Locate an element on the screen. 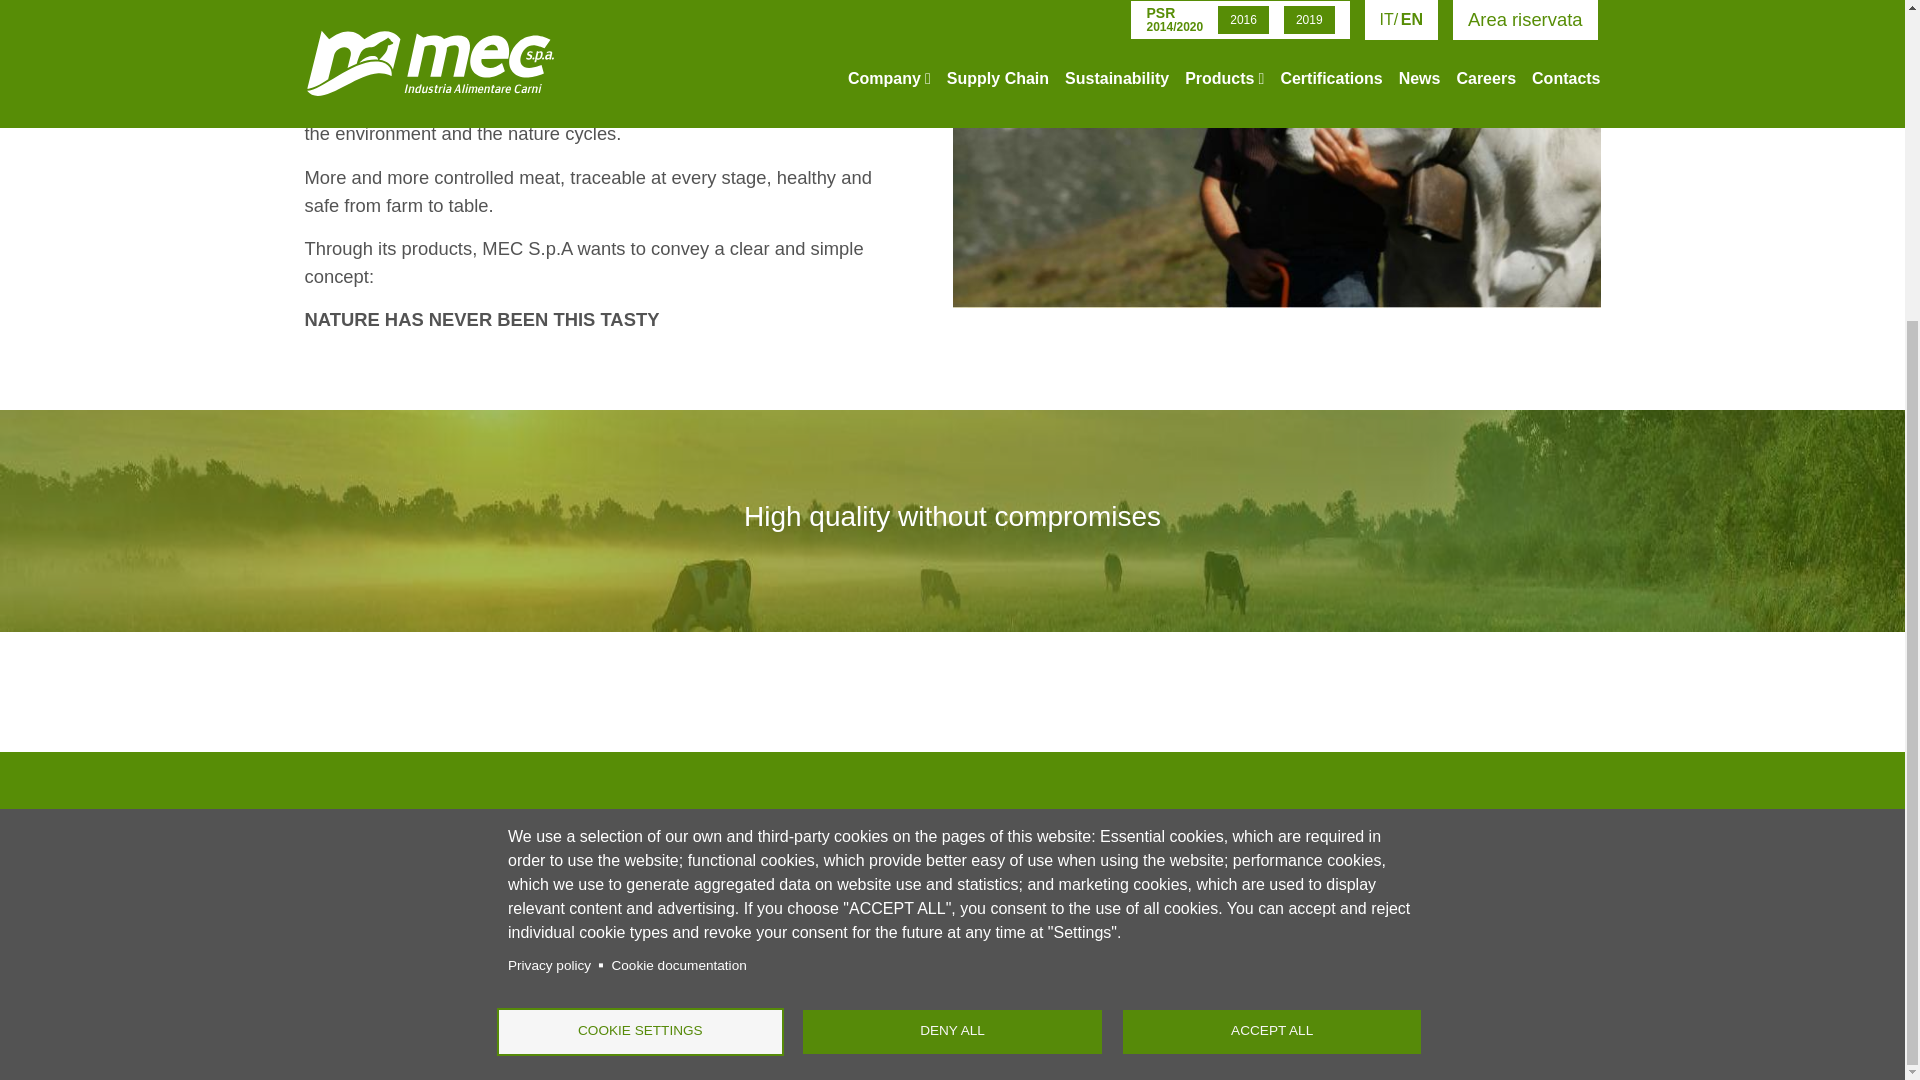 Image resolution: width=1920 pixels, height=1080 pixels. Careers is located at coordinates (982, 961).